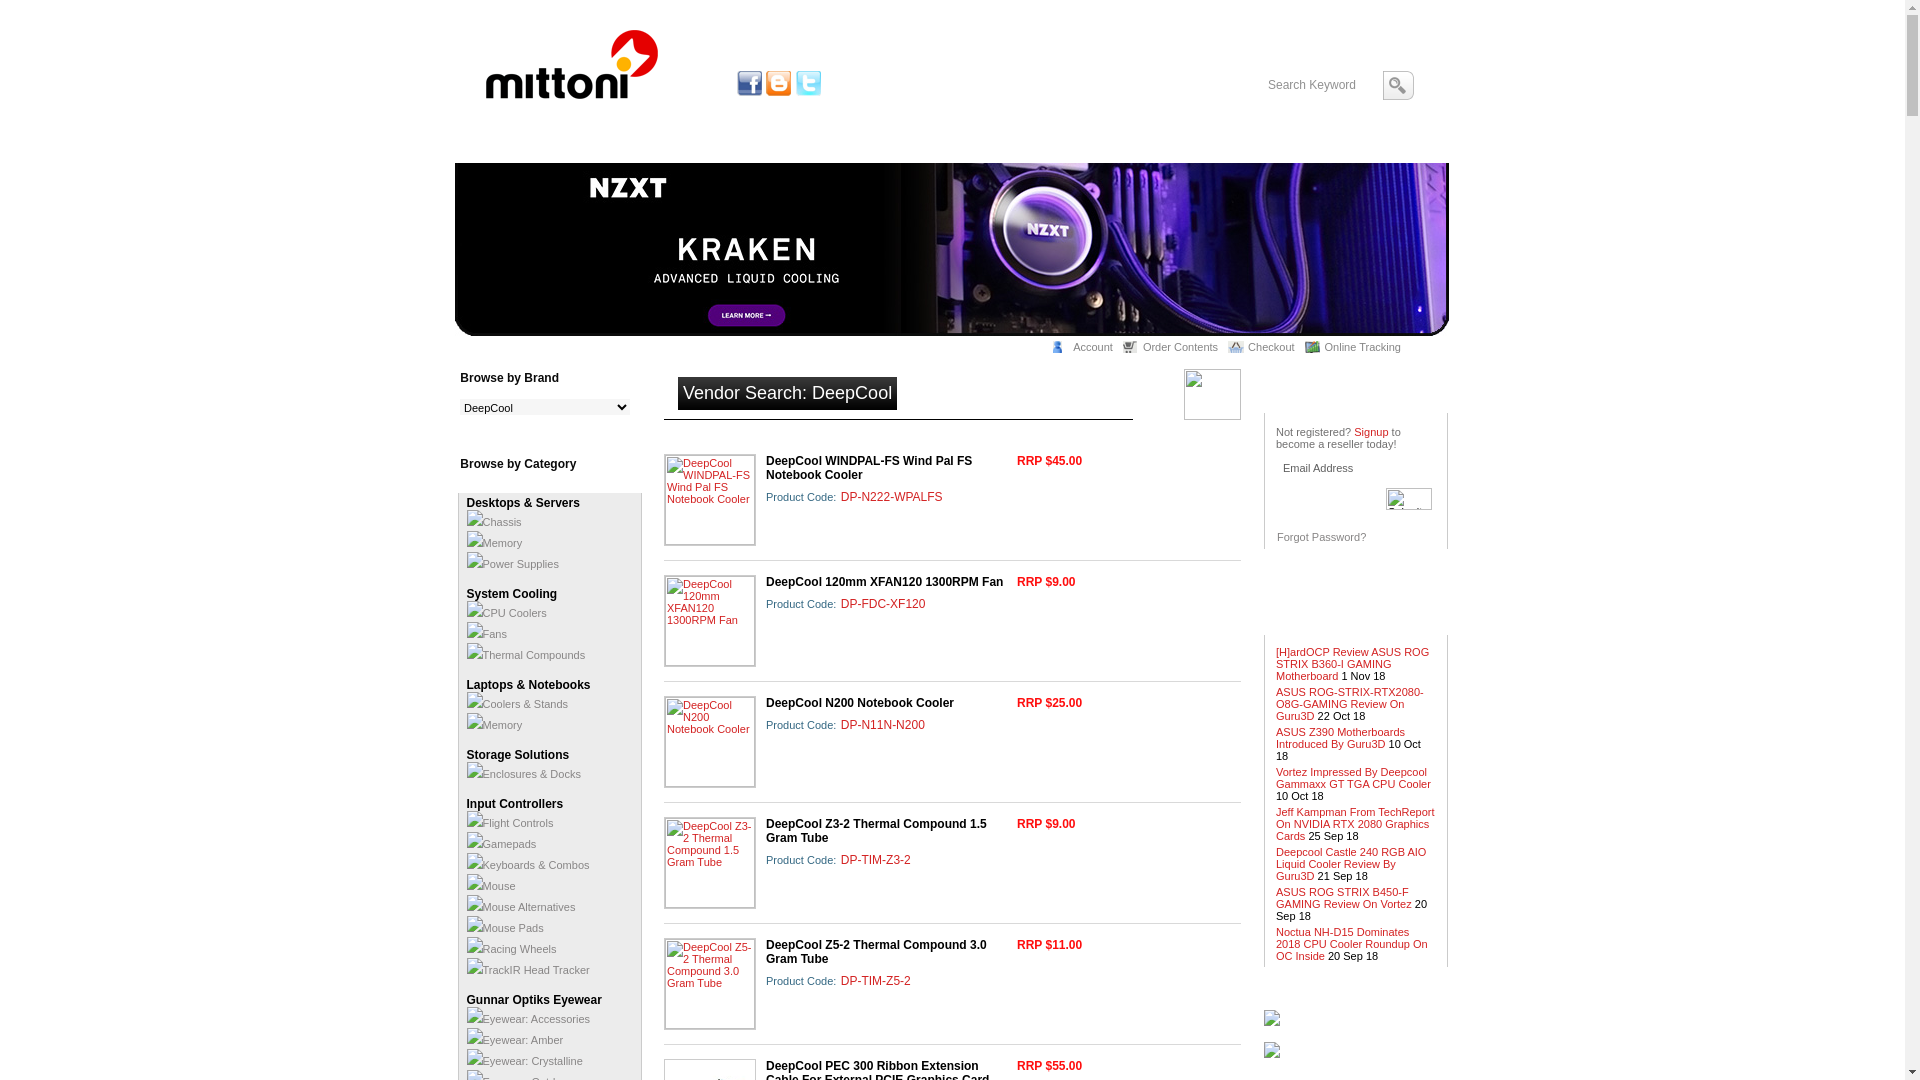 This screenshot has width=1920, height=1080. Describe the element at coordinates (869, 468) in the screenshot. I see `DeepCool WINDPAL-FS Wind Pal FS Notebook Cooler` at that location.